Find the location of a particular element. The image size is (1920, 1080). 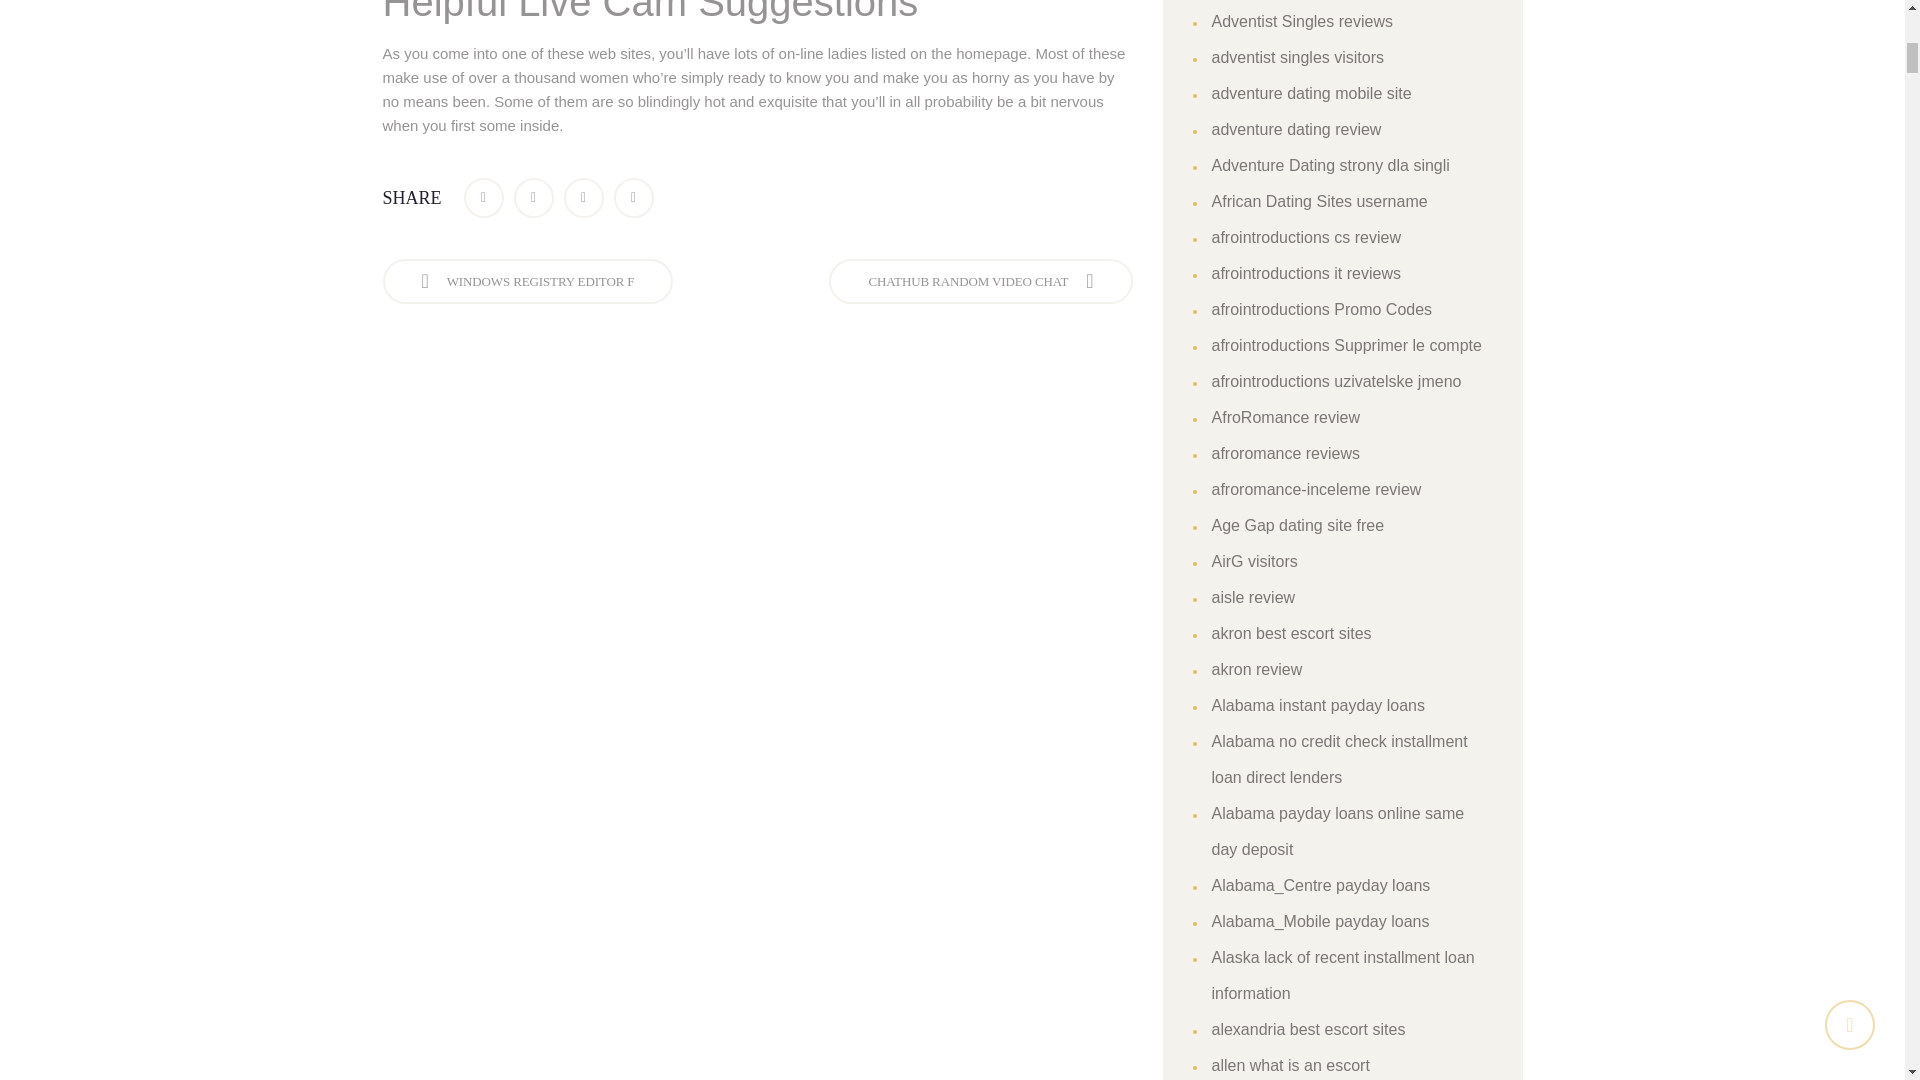

Google Plus is located at coordinates (584, 198).